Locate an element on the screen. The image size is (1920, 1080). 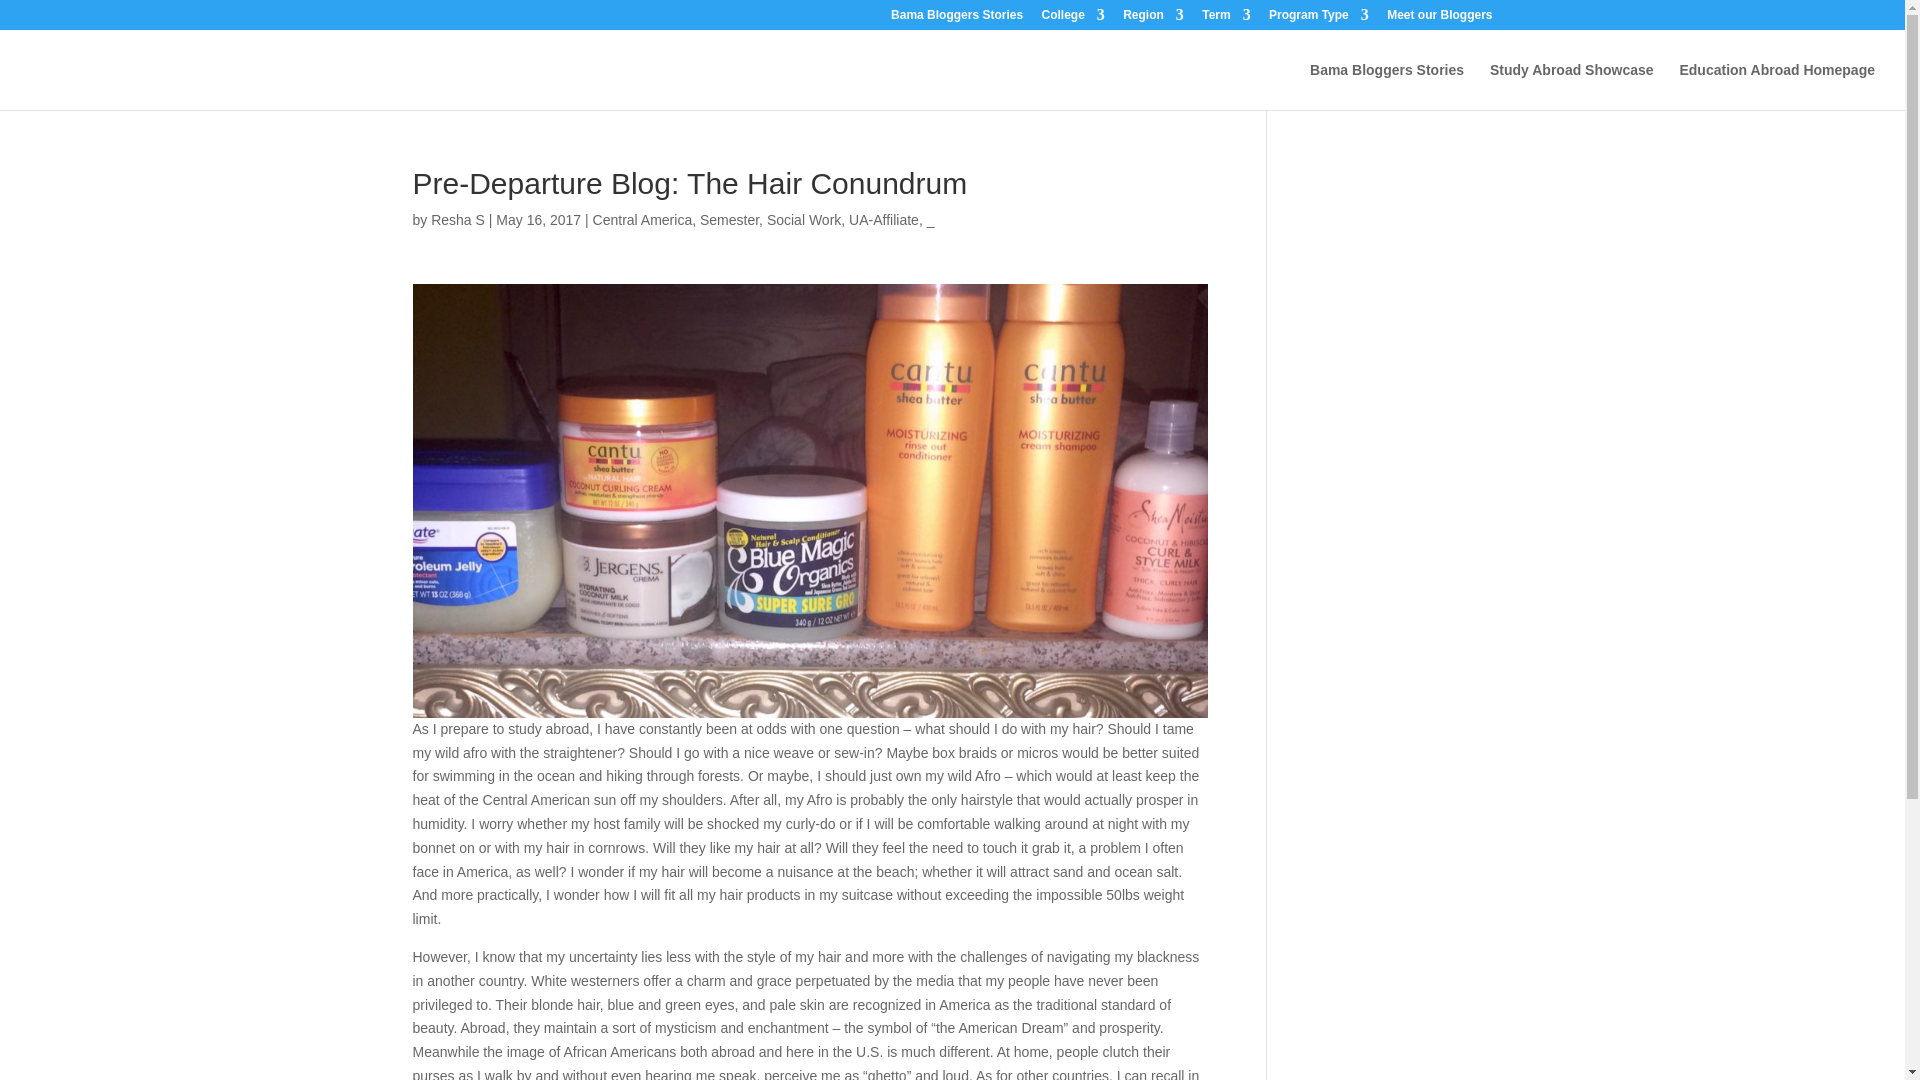
Meet our Bloggers is located at coordinates (1438, 19).